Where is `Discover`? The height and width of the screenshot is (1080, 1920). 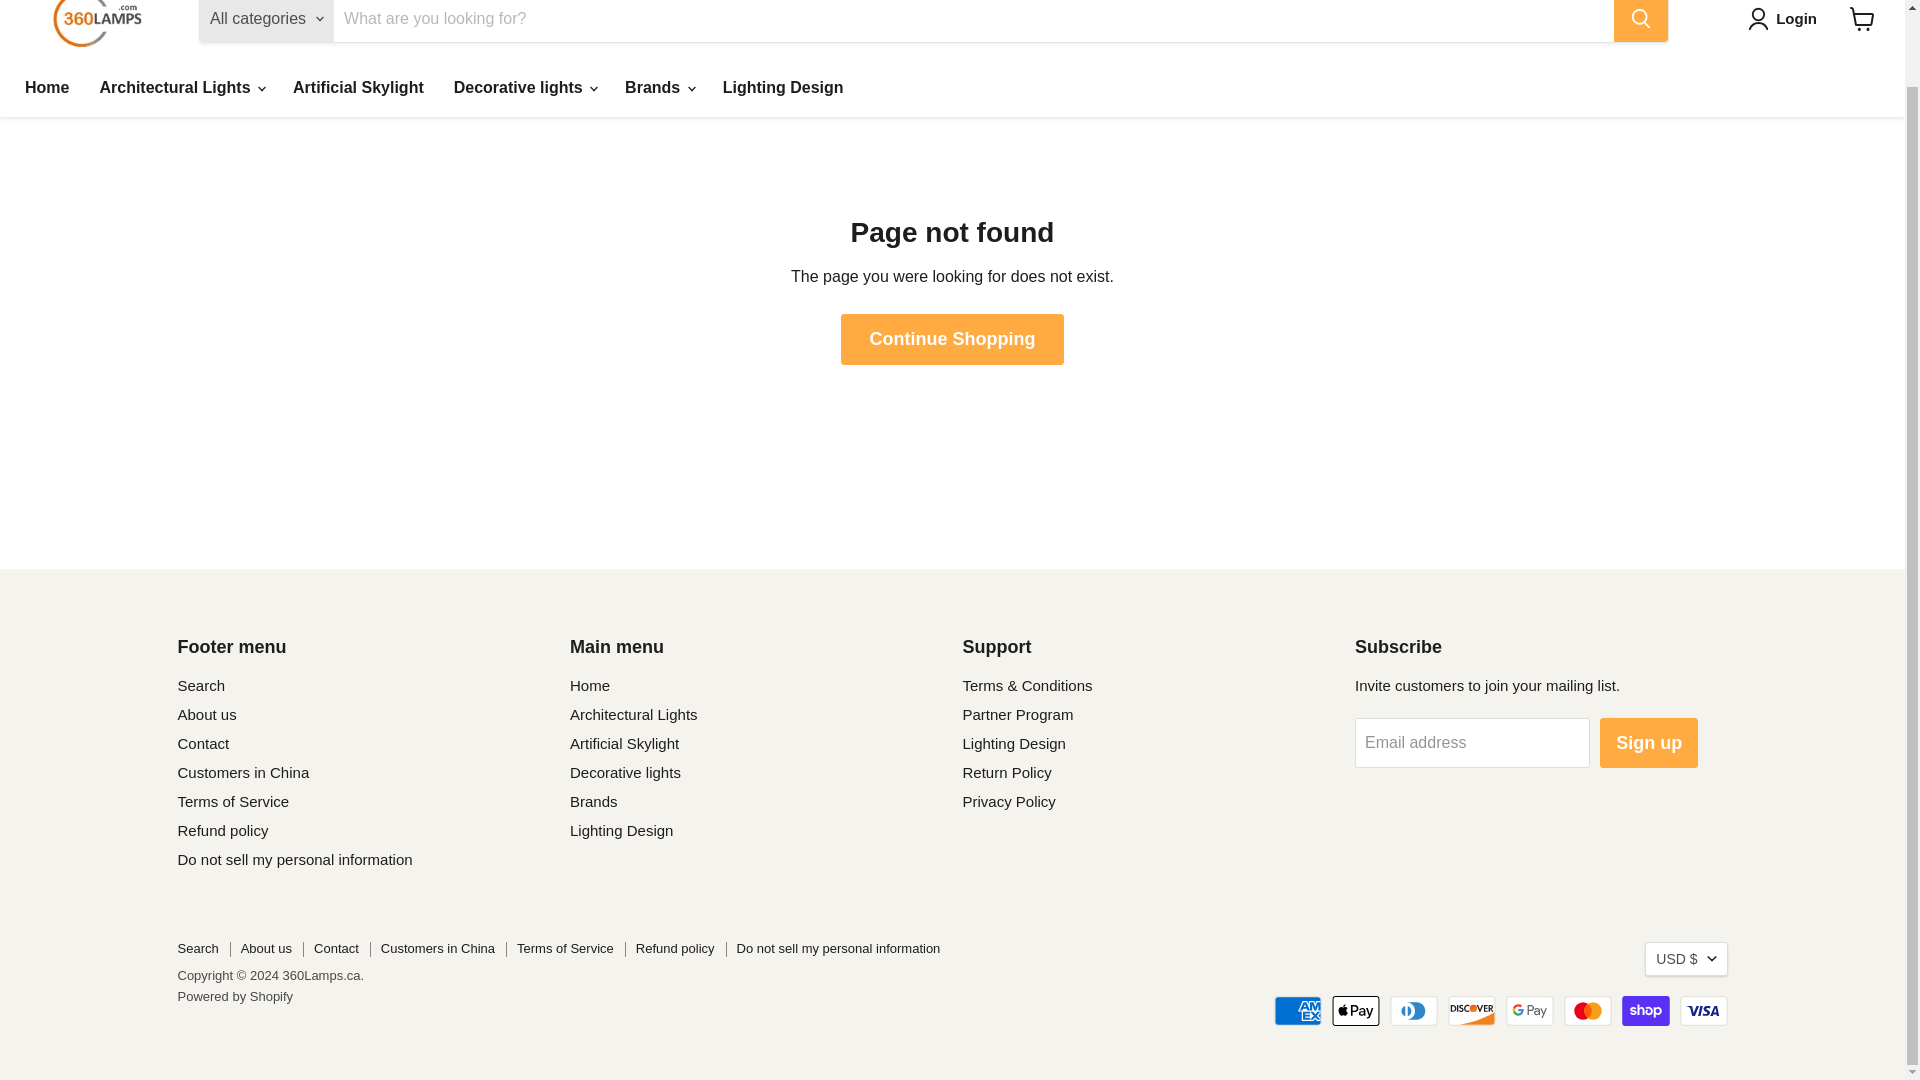
Discover is located at coordinates (1471, 1010).